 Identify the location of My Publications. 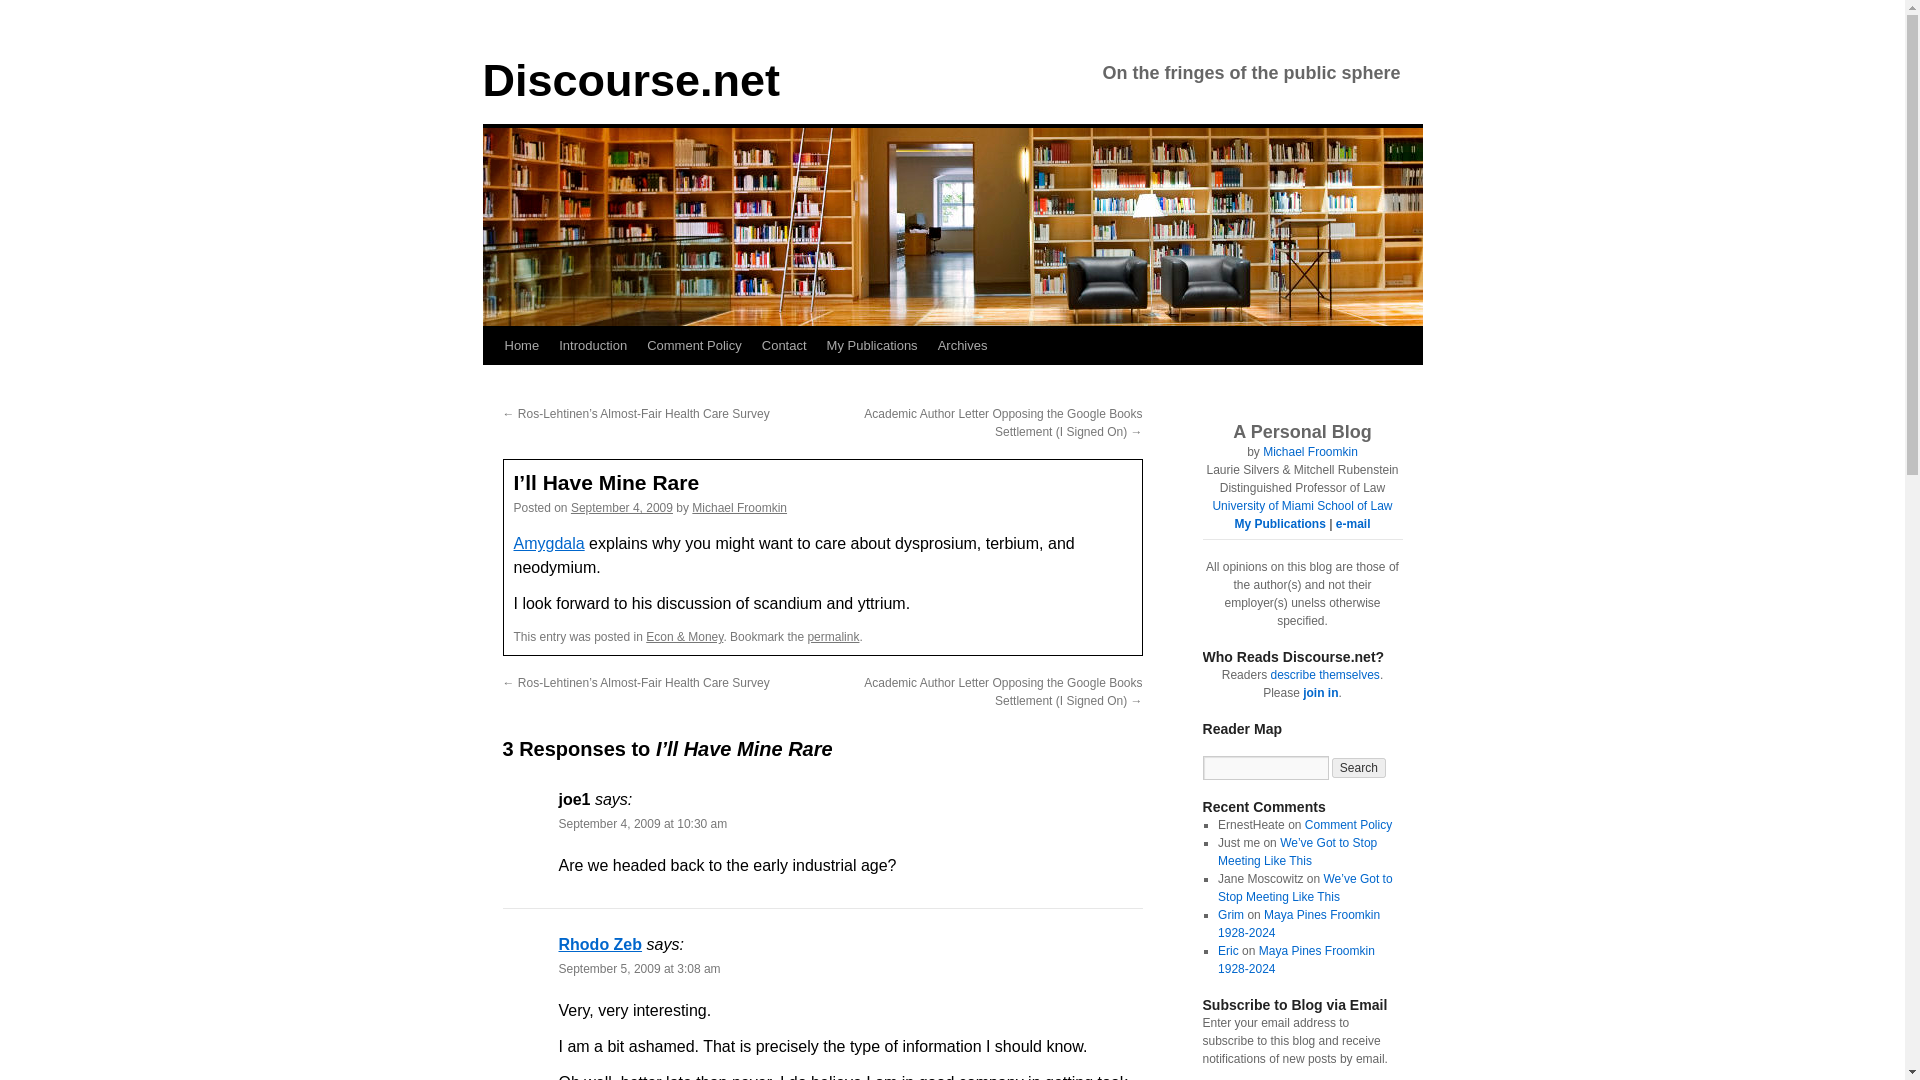
(1279, 524).